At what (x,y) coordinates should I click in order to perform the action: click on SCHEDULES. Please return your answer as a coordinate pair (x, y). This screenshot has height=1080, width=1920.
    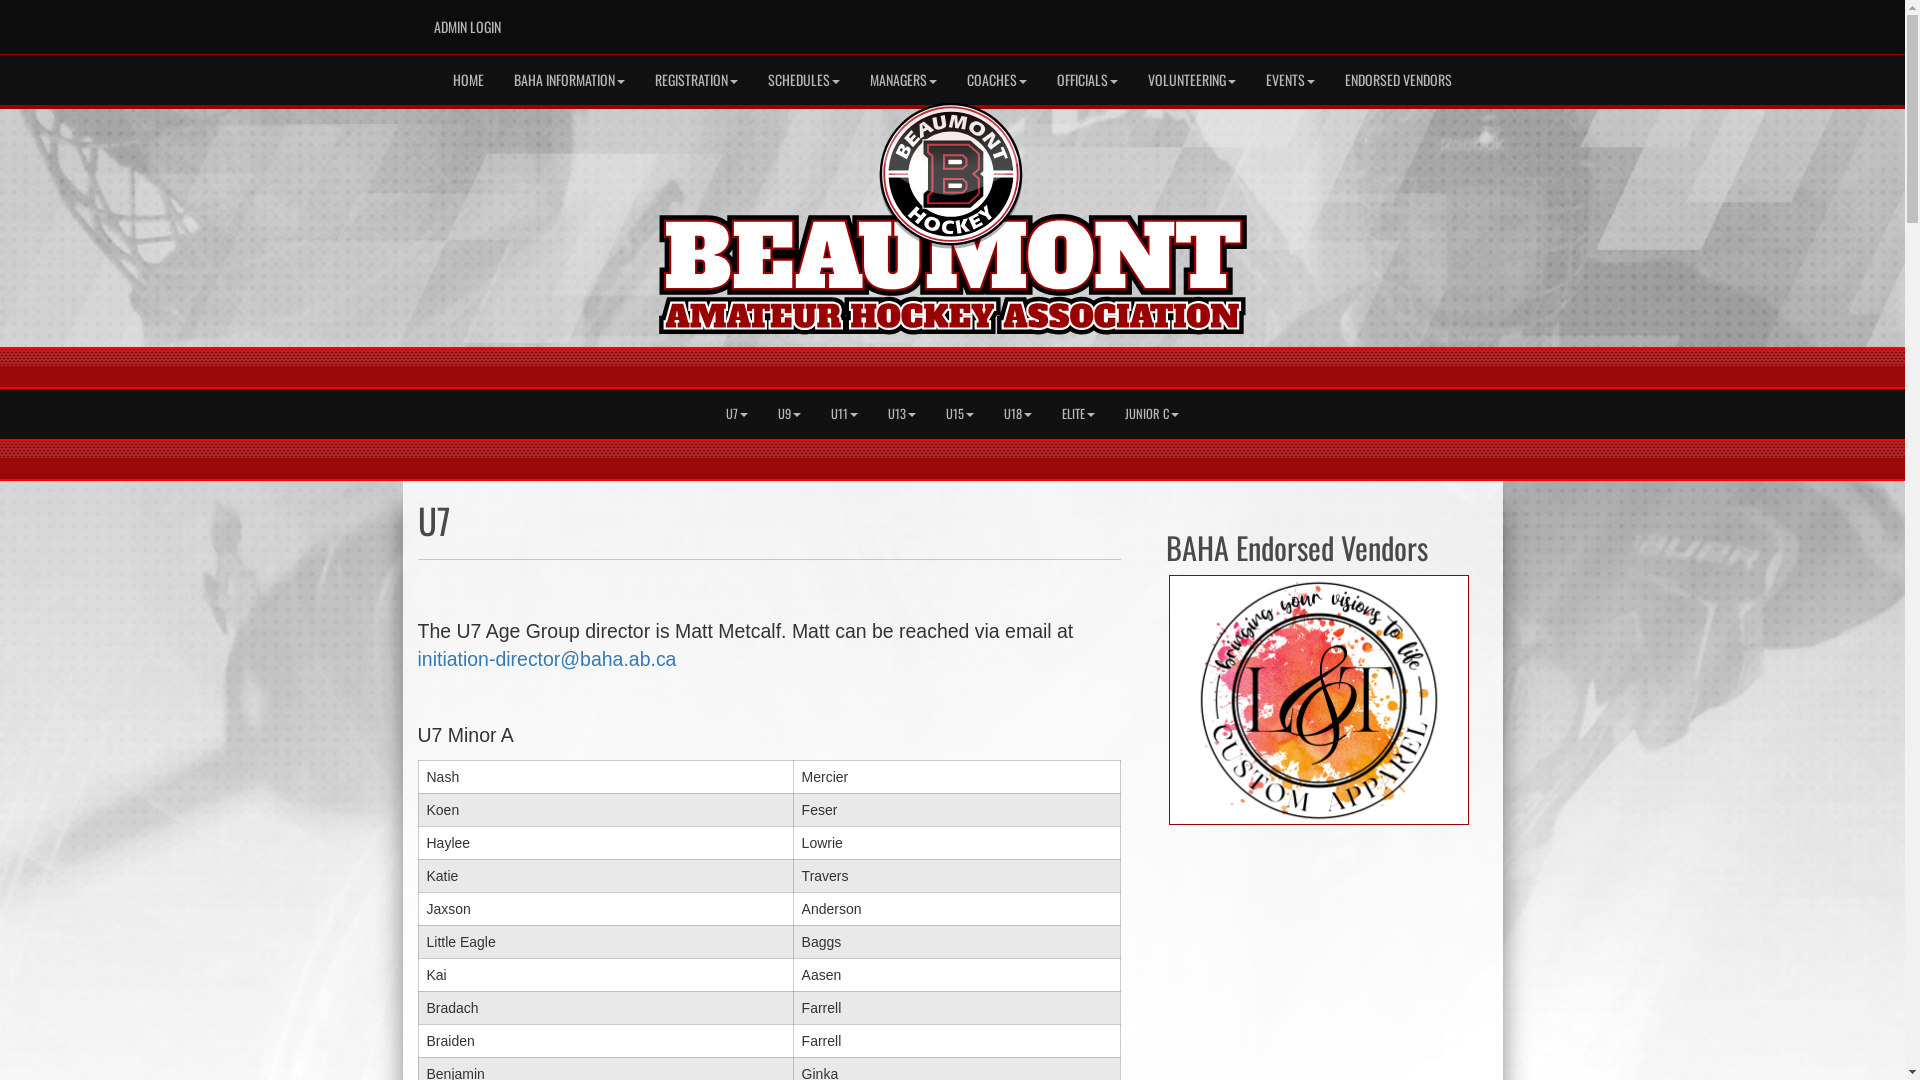
    Looking at the image, I should click on (804, 80).